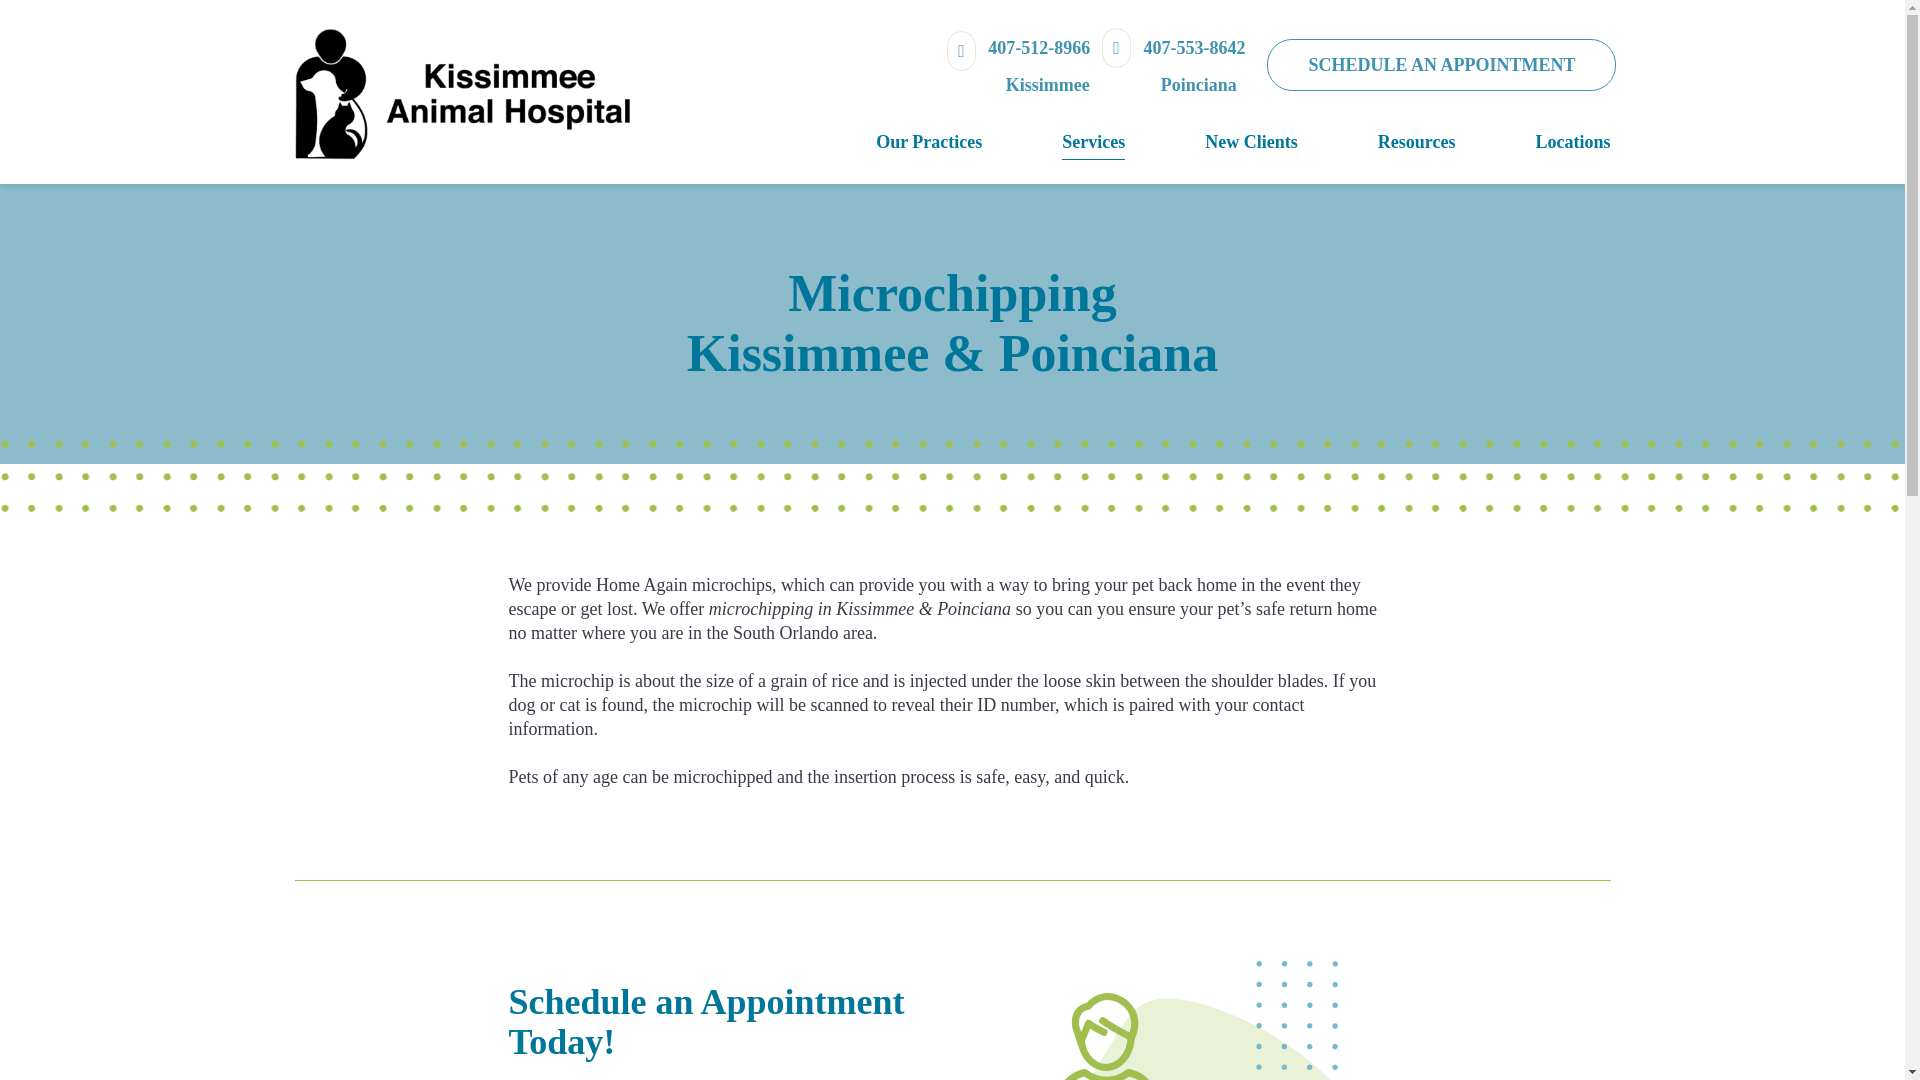  I want to click on Locations, so click(1532, 142).